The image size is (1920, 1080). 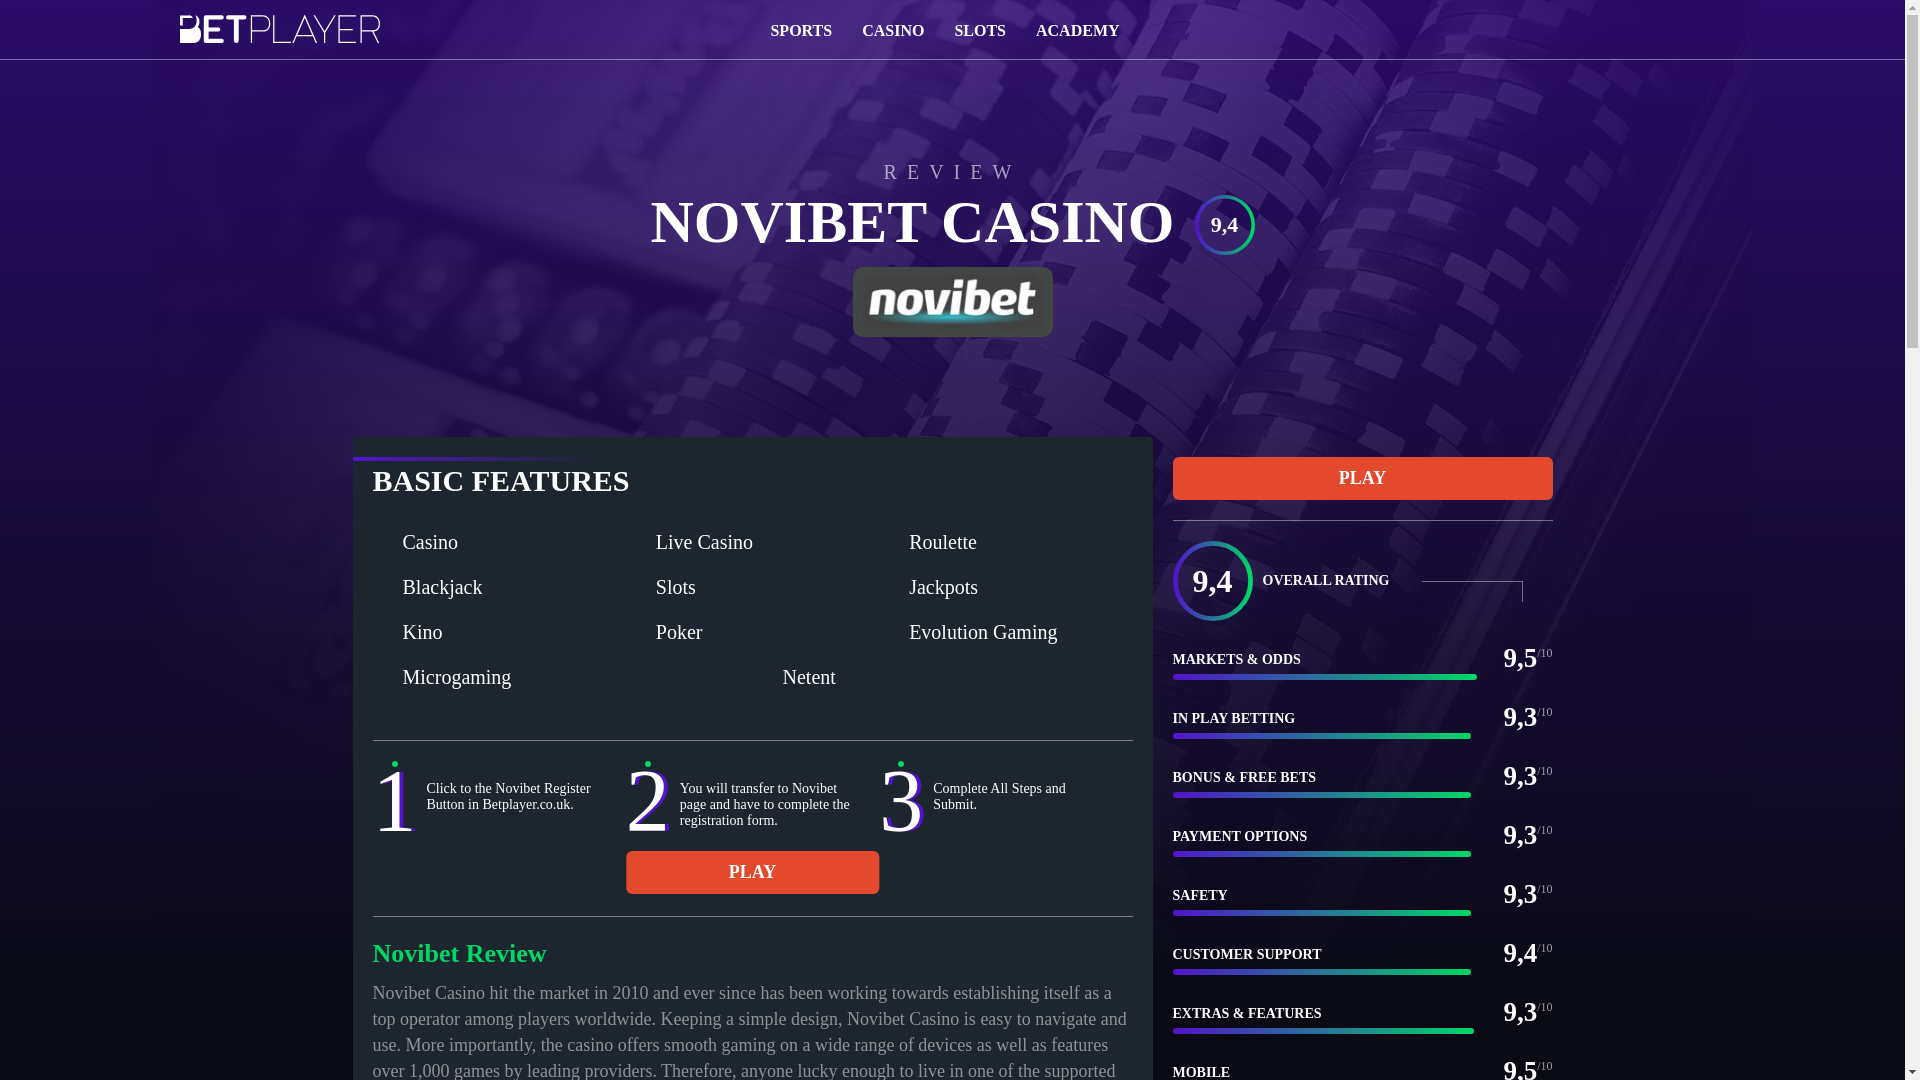 I want to click on CASINO, so click(x=892, y=28).